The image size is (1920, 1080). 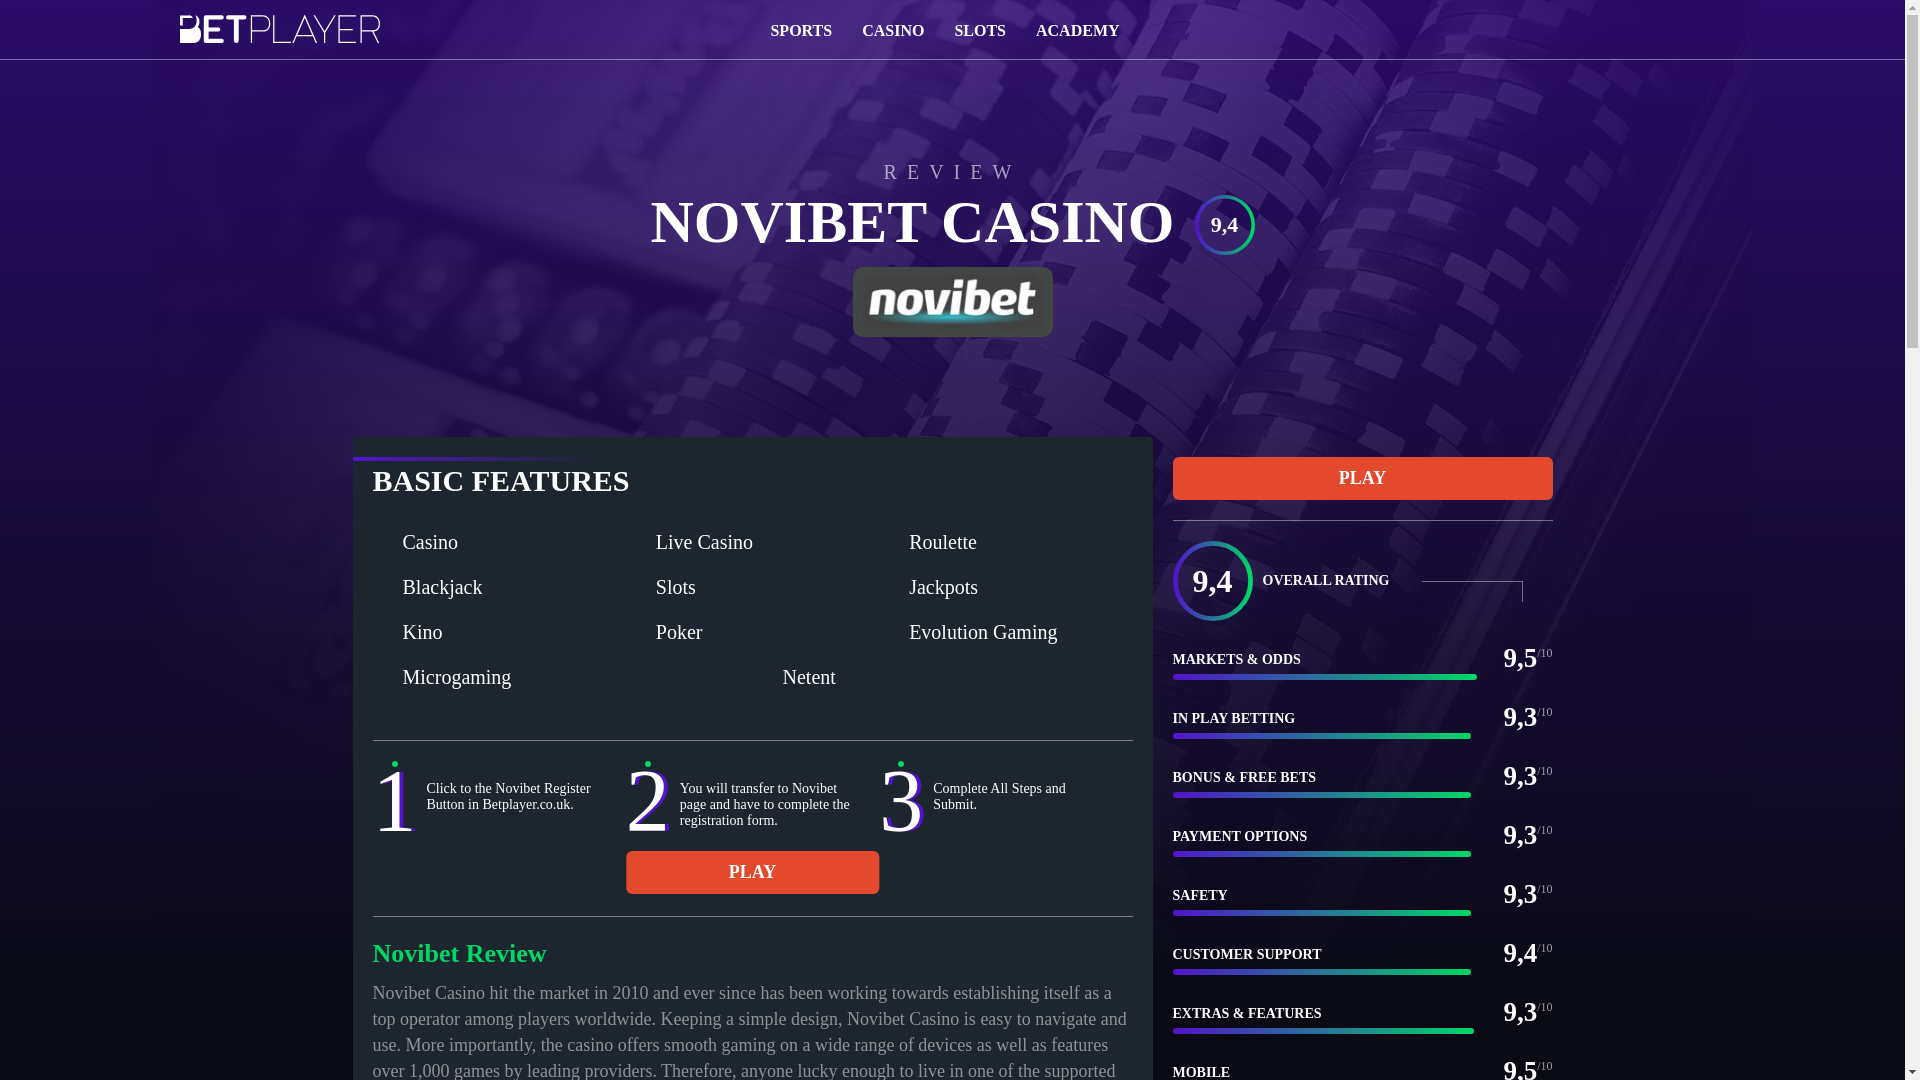 I want to click on CASINO, so click(x=892, y=28).